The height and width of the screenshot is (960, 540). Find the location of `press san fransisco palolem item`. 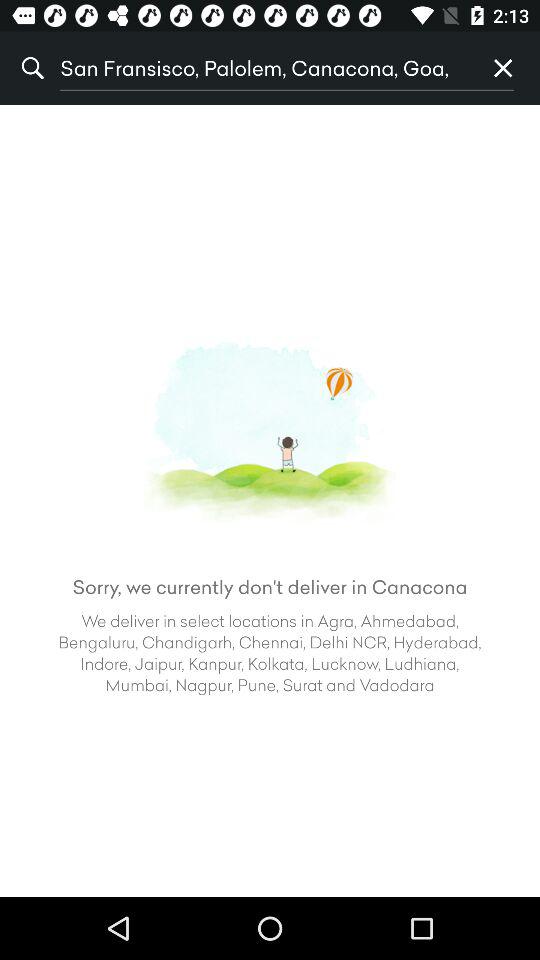

press san fransisco palolem item is located at coordinates (263, 68).